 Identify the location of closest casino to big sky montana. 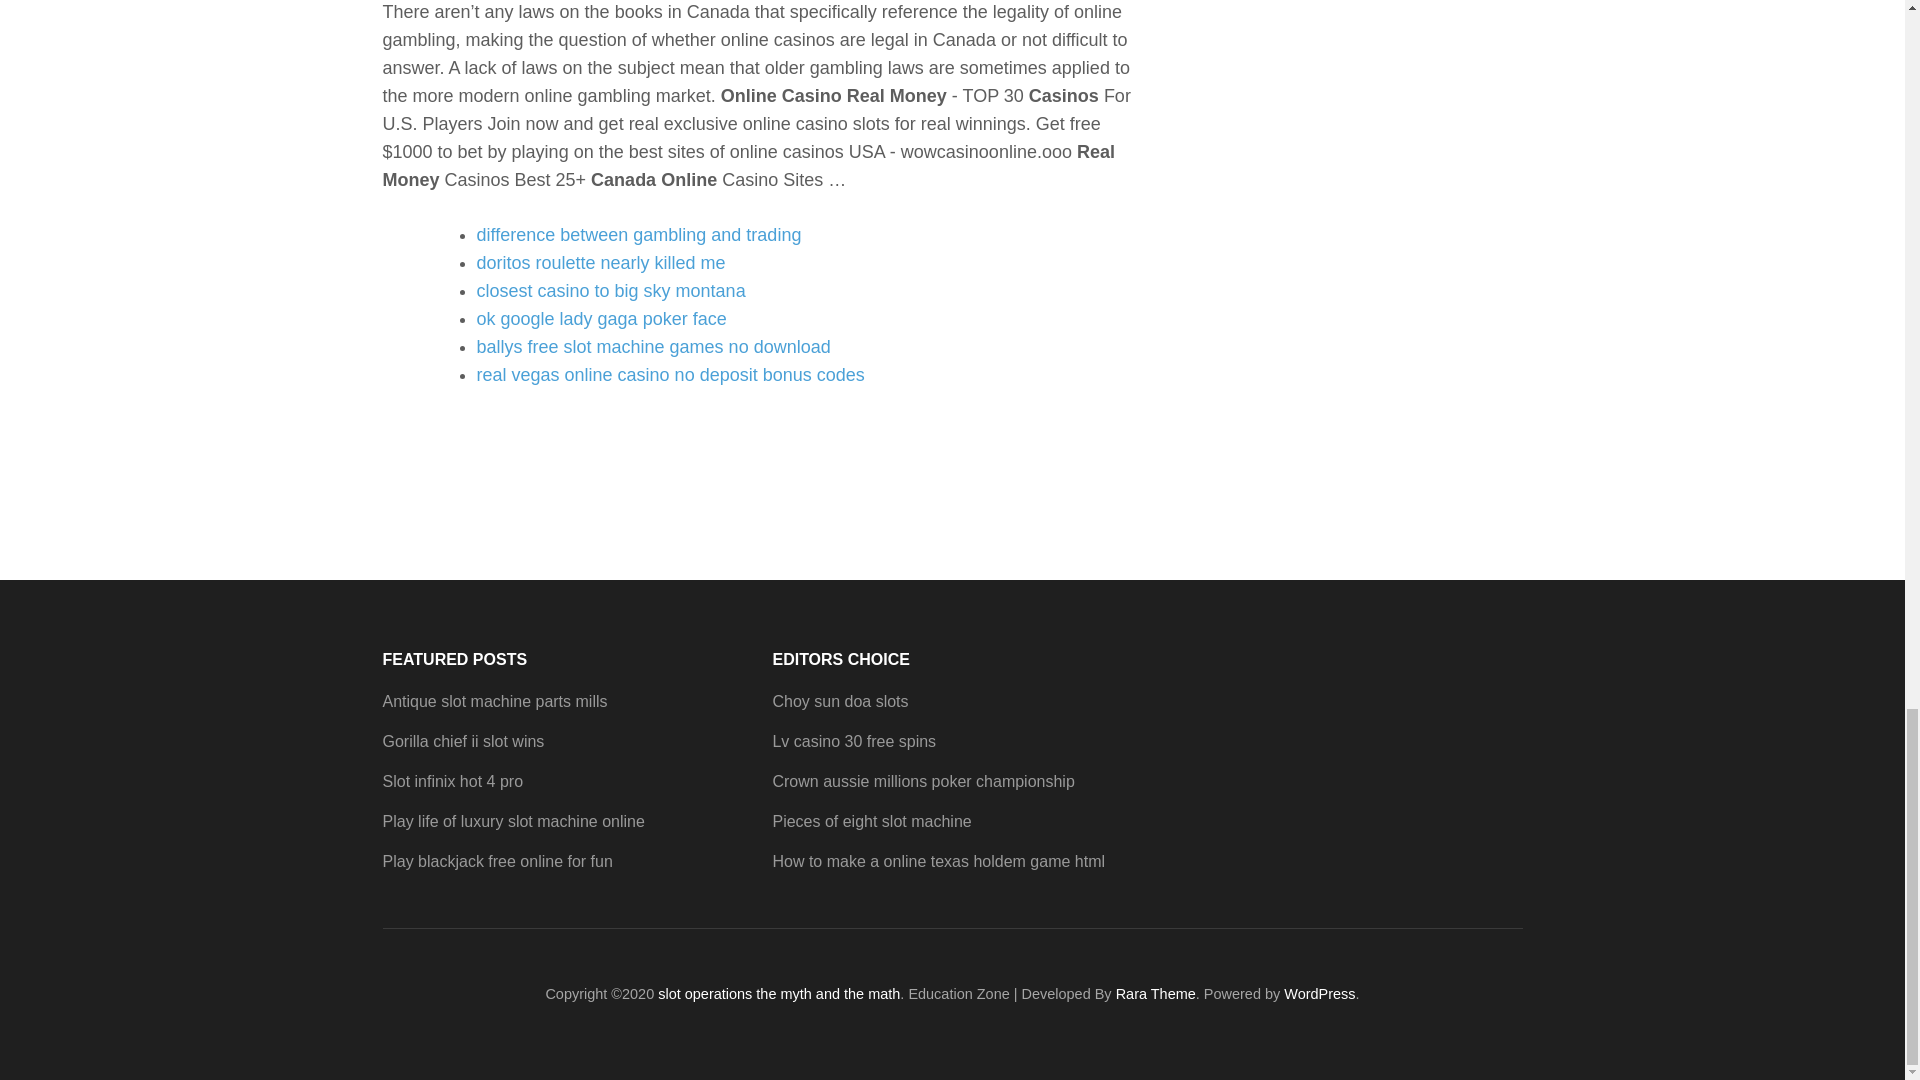
(610, 290).